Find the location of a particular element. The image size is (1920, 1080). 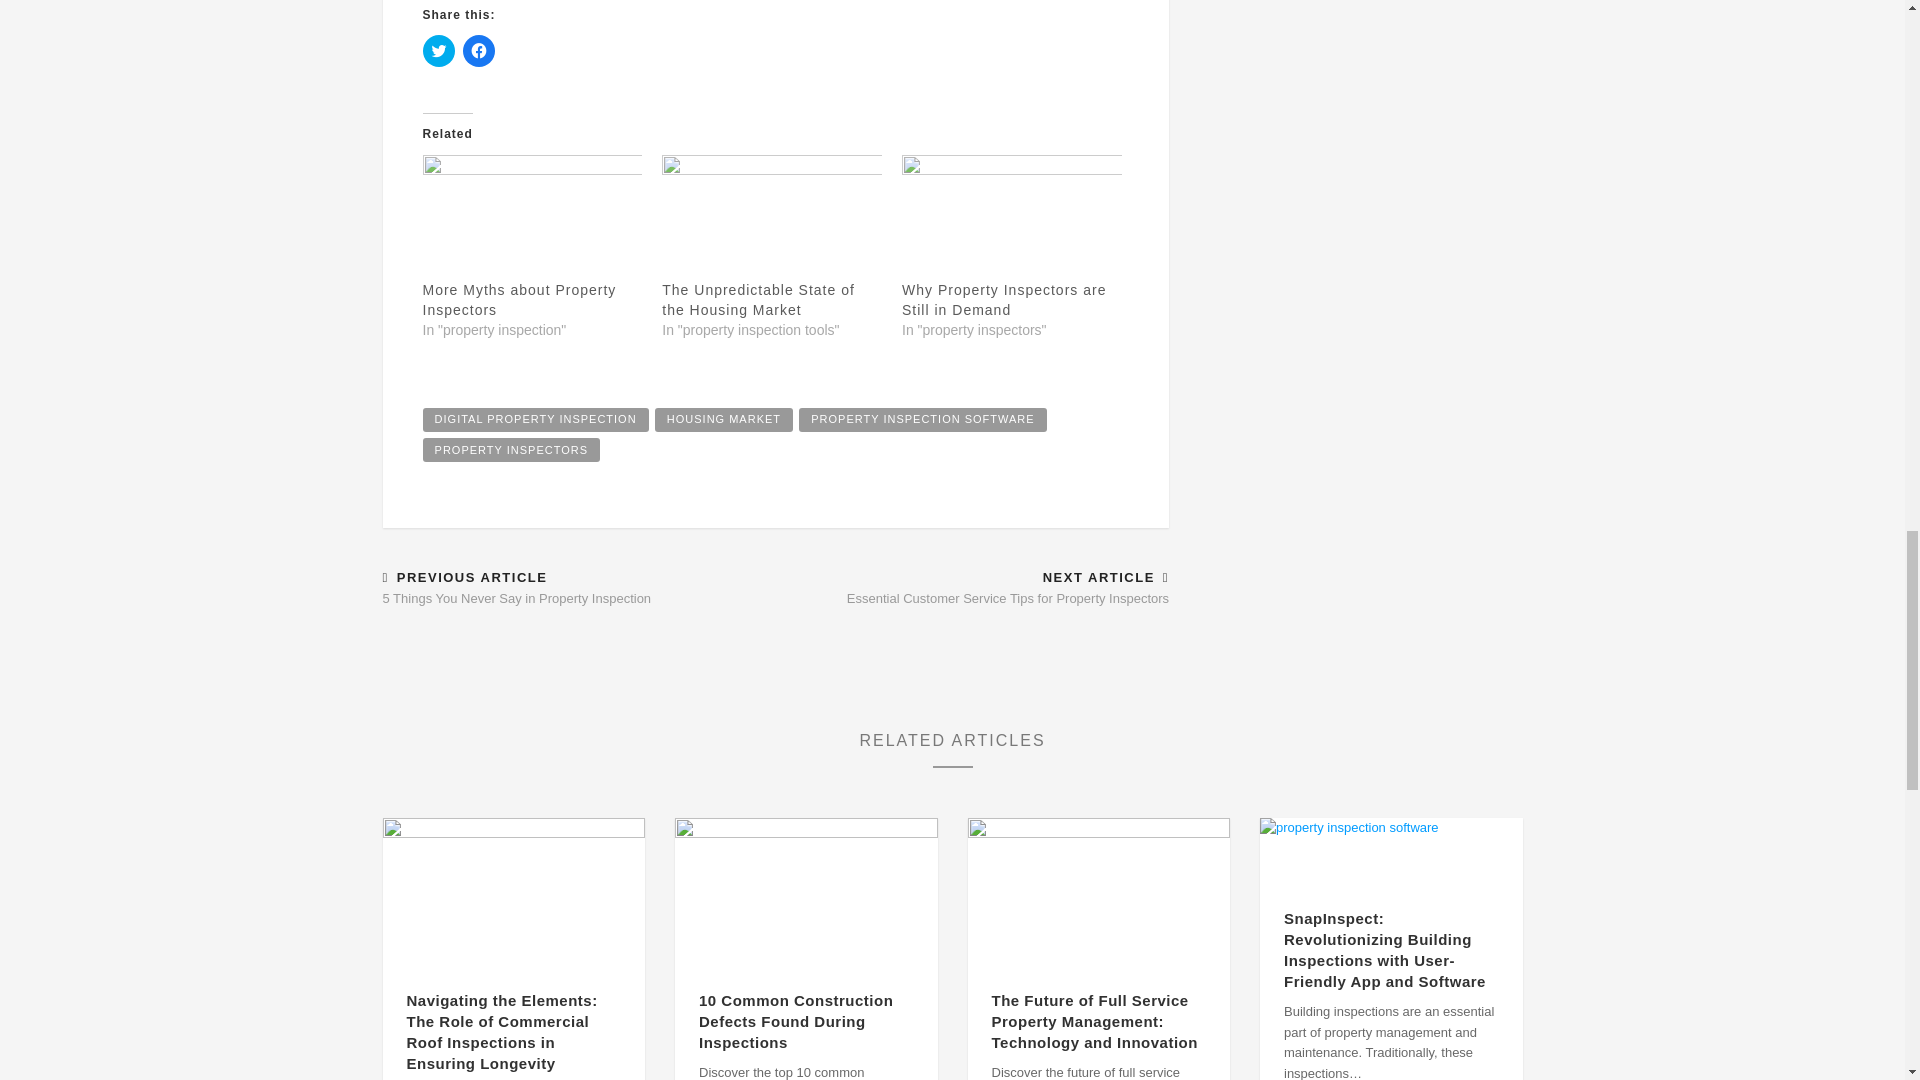

HOUSING MARKET is located at coordinates (723, 420).